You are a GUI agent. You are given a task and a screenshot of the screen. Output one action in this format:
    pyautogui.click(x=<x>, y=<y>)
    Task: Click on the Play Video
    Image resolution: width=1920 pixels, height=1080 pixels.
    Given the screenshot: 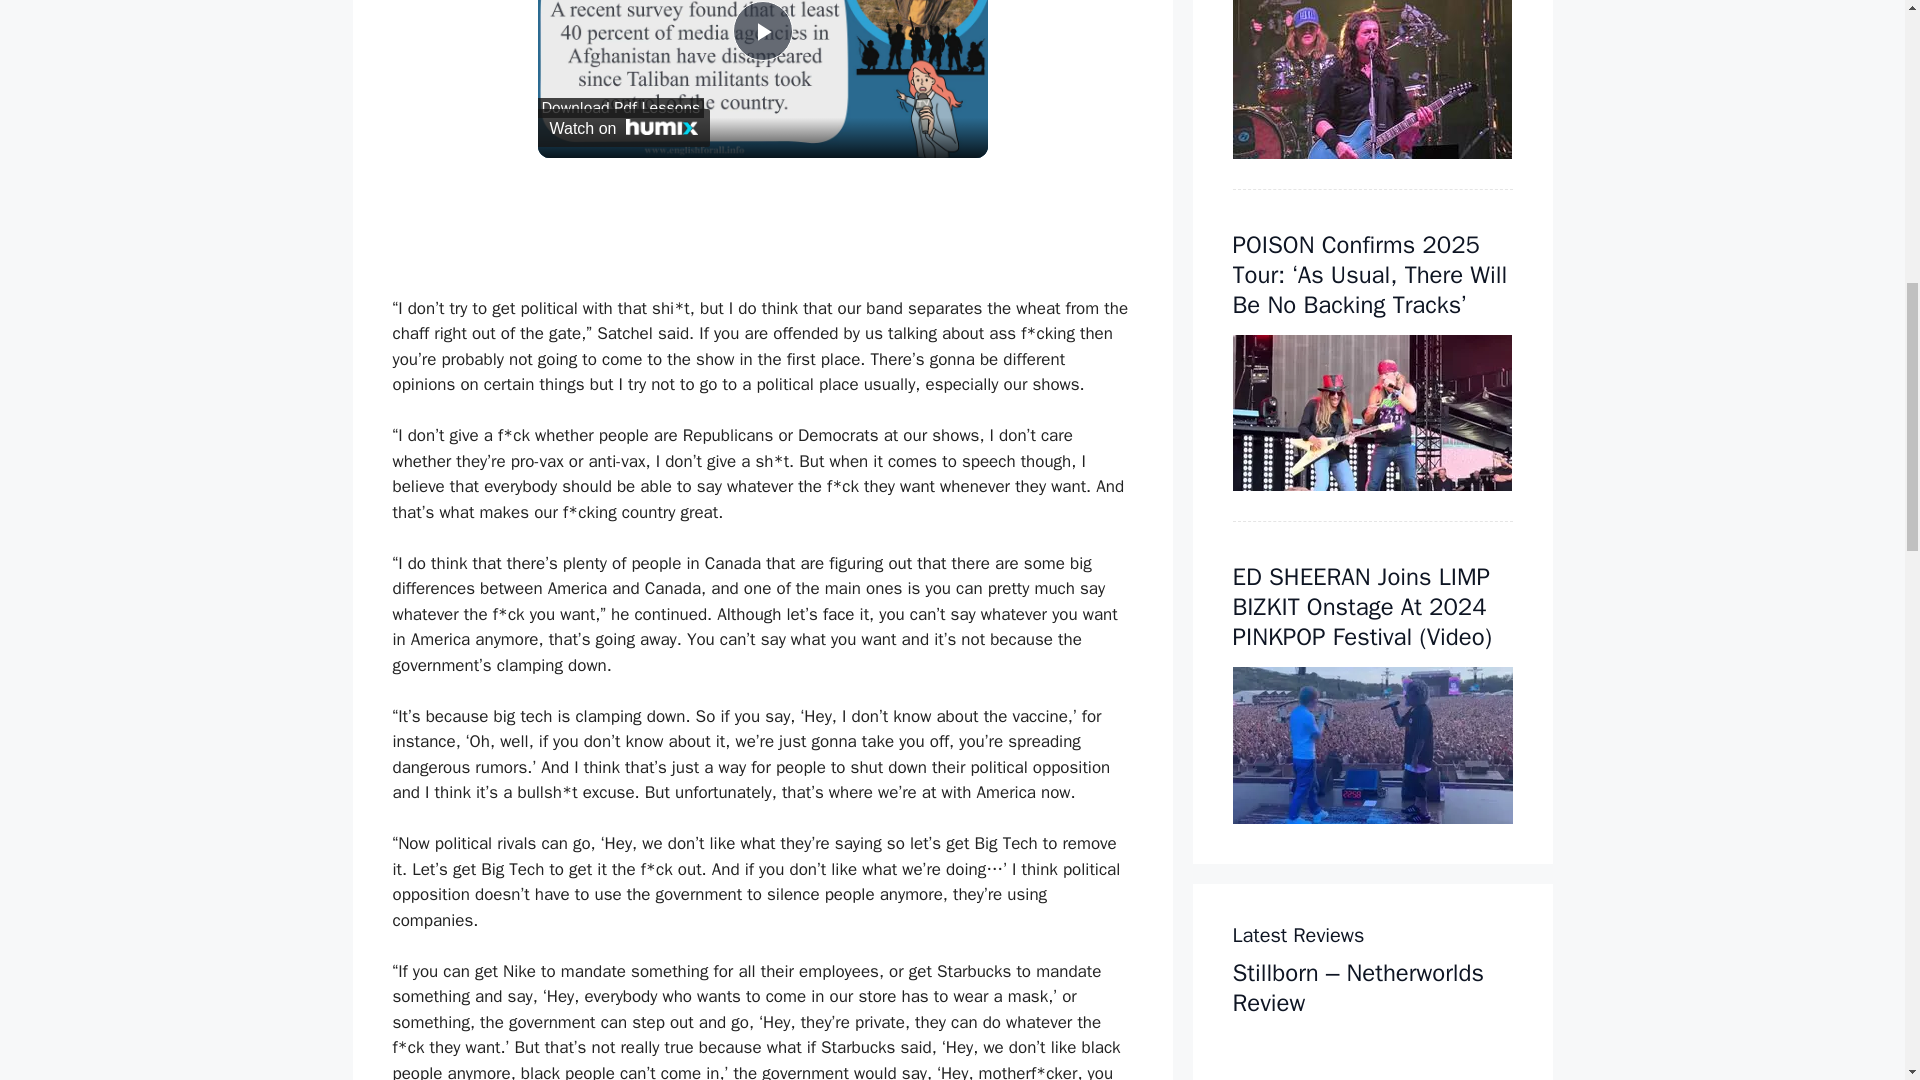 What is the action you would take?
    pyautogui.click(x=761, y=30)
    